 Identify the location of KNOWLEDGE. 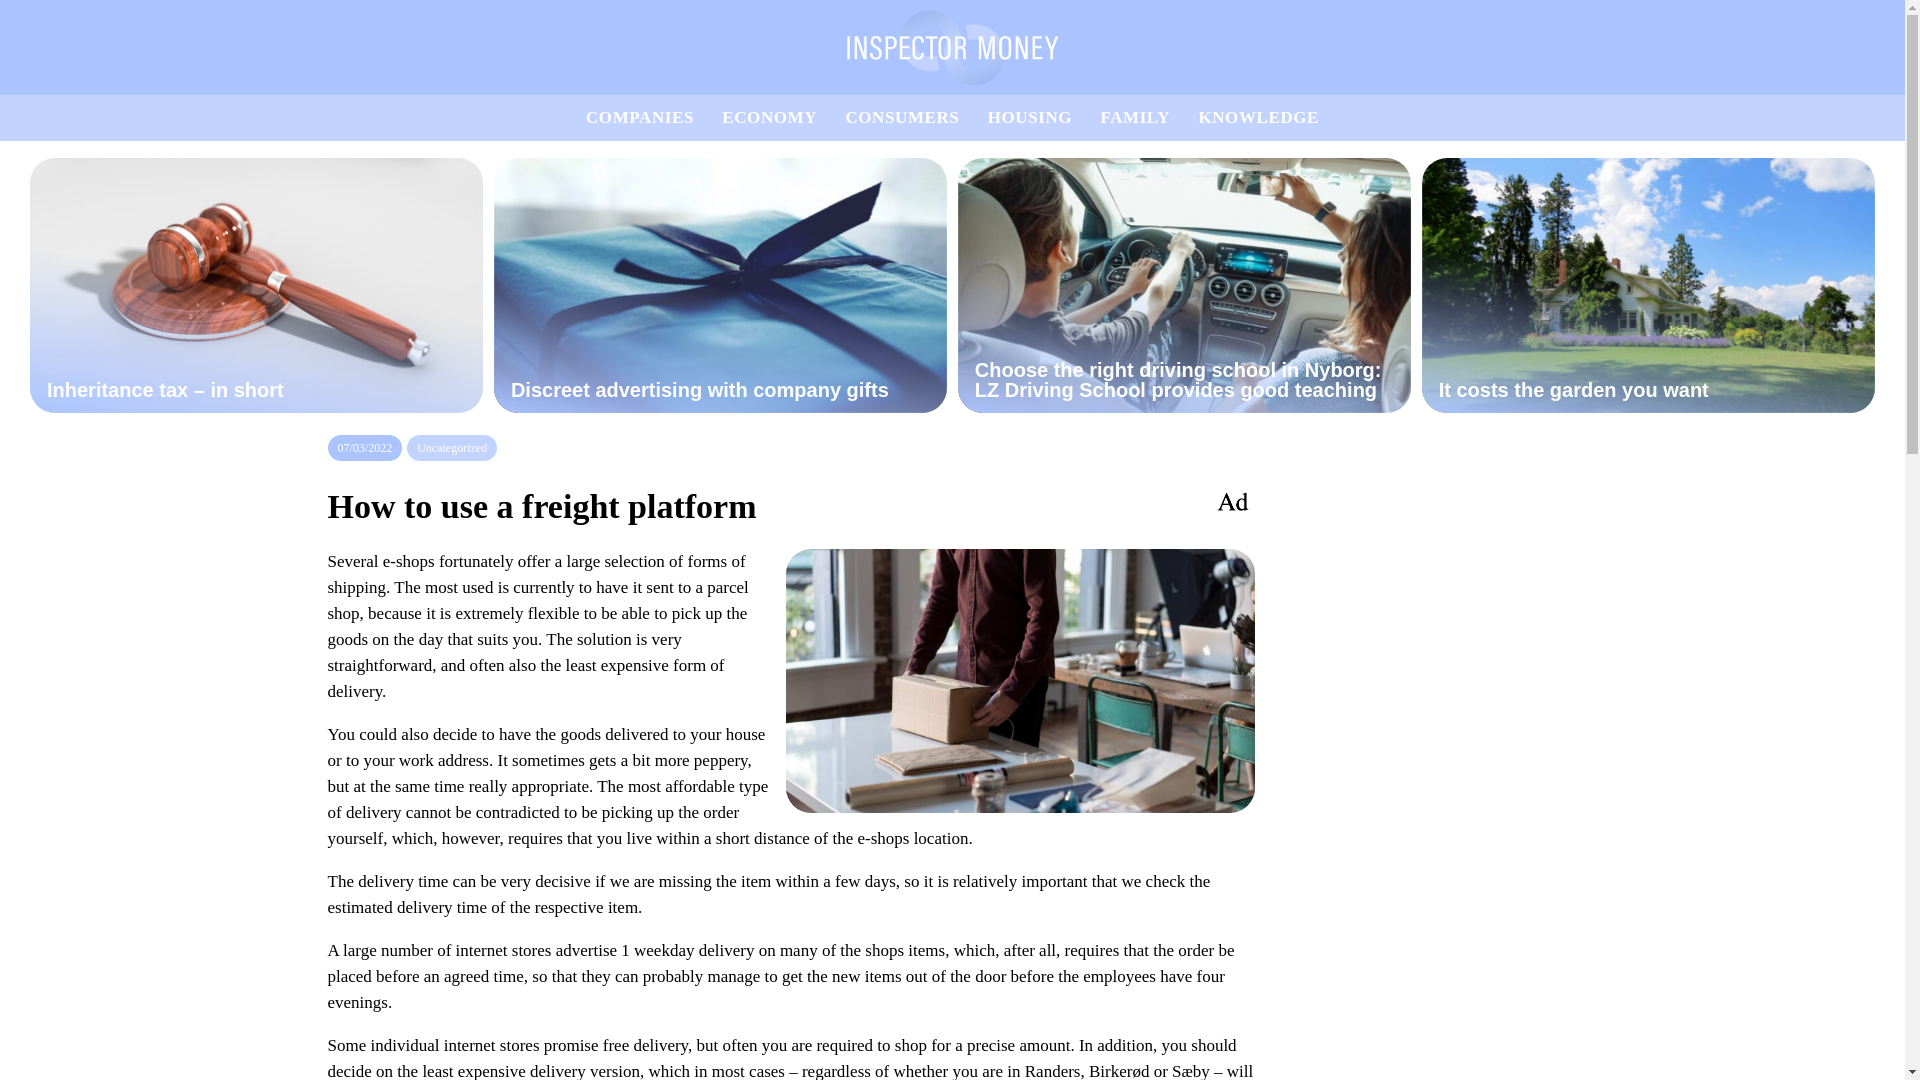
(1258, 118).